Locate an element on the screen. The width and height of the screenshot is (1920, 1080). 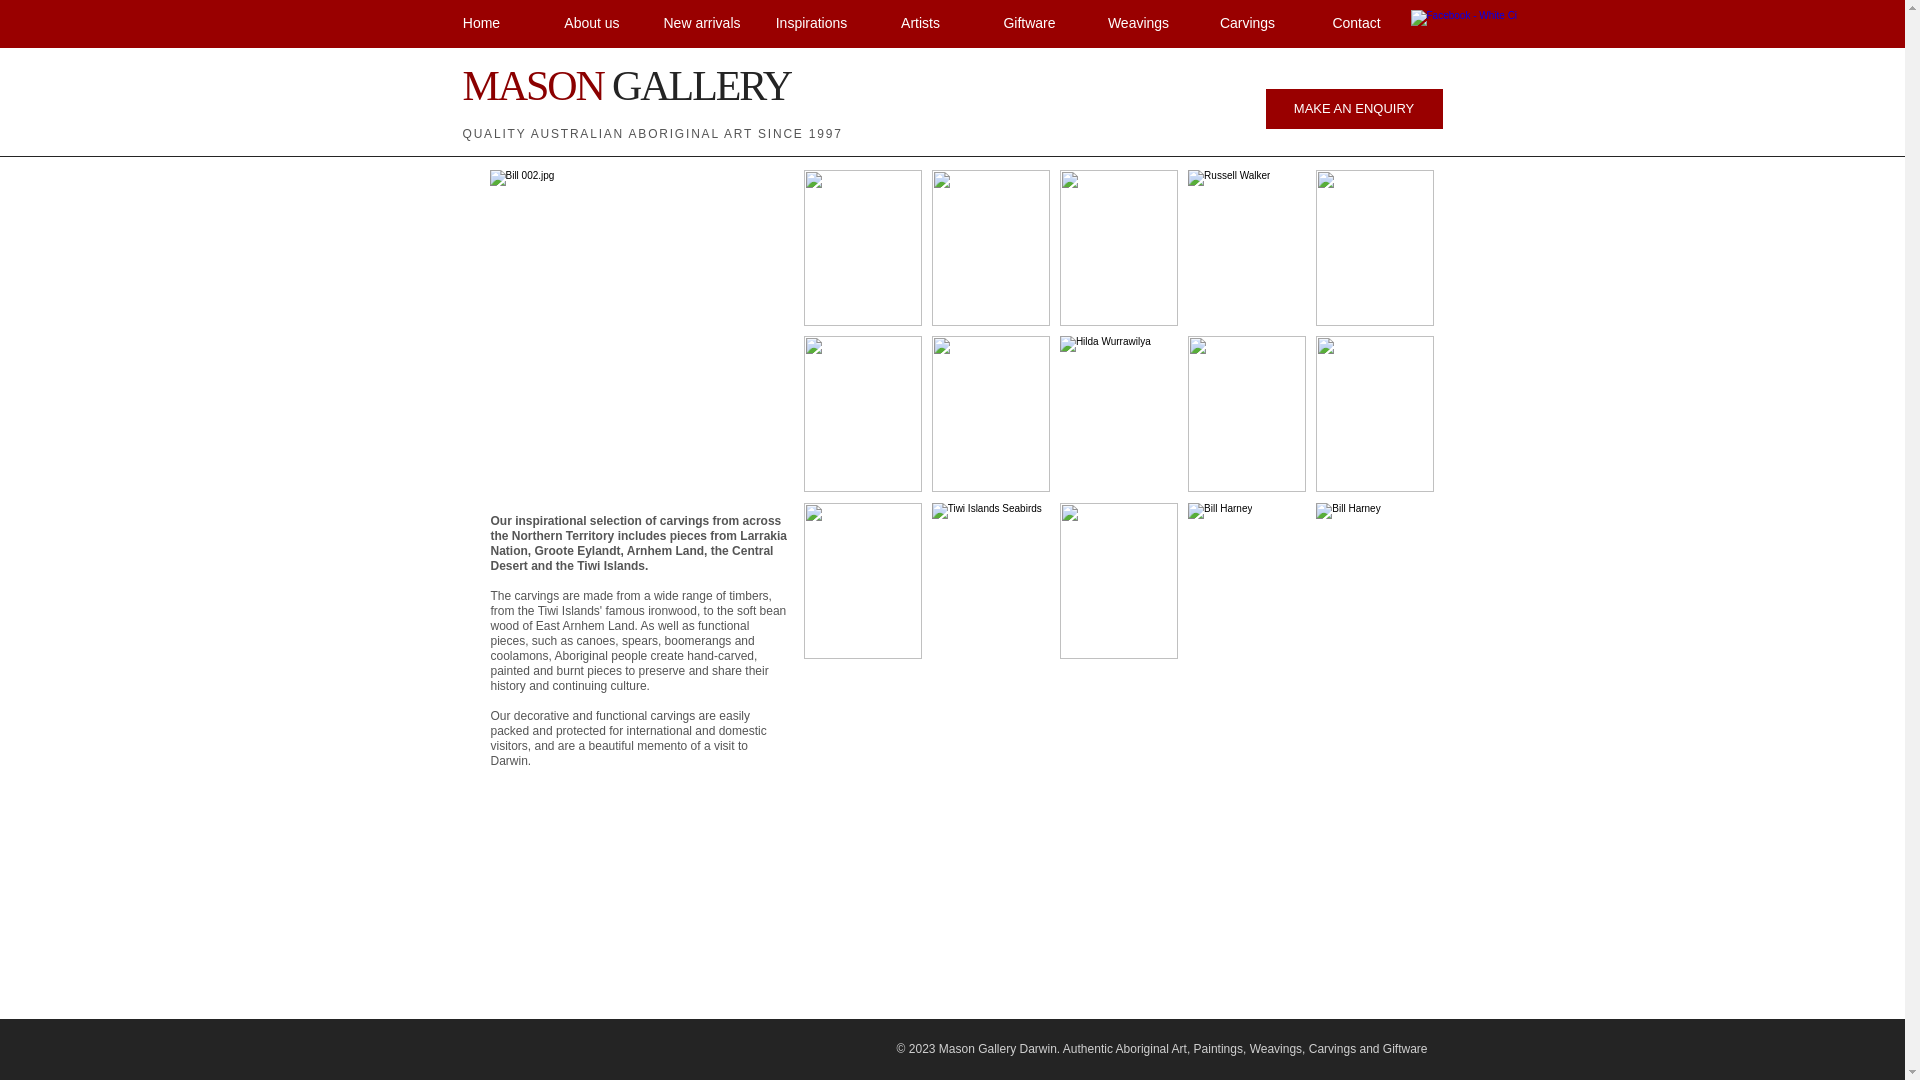
MASON GALLERY is located at coordinates (626, 86).